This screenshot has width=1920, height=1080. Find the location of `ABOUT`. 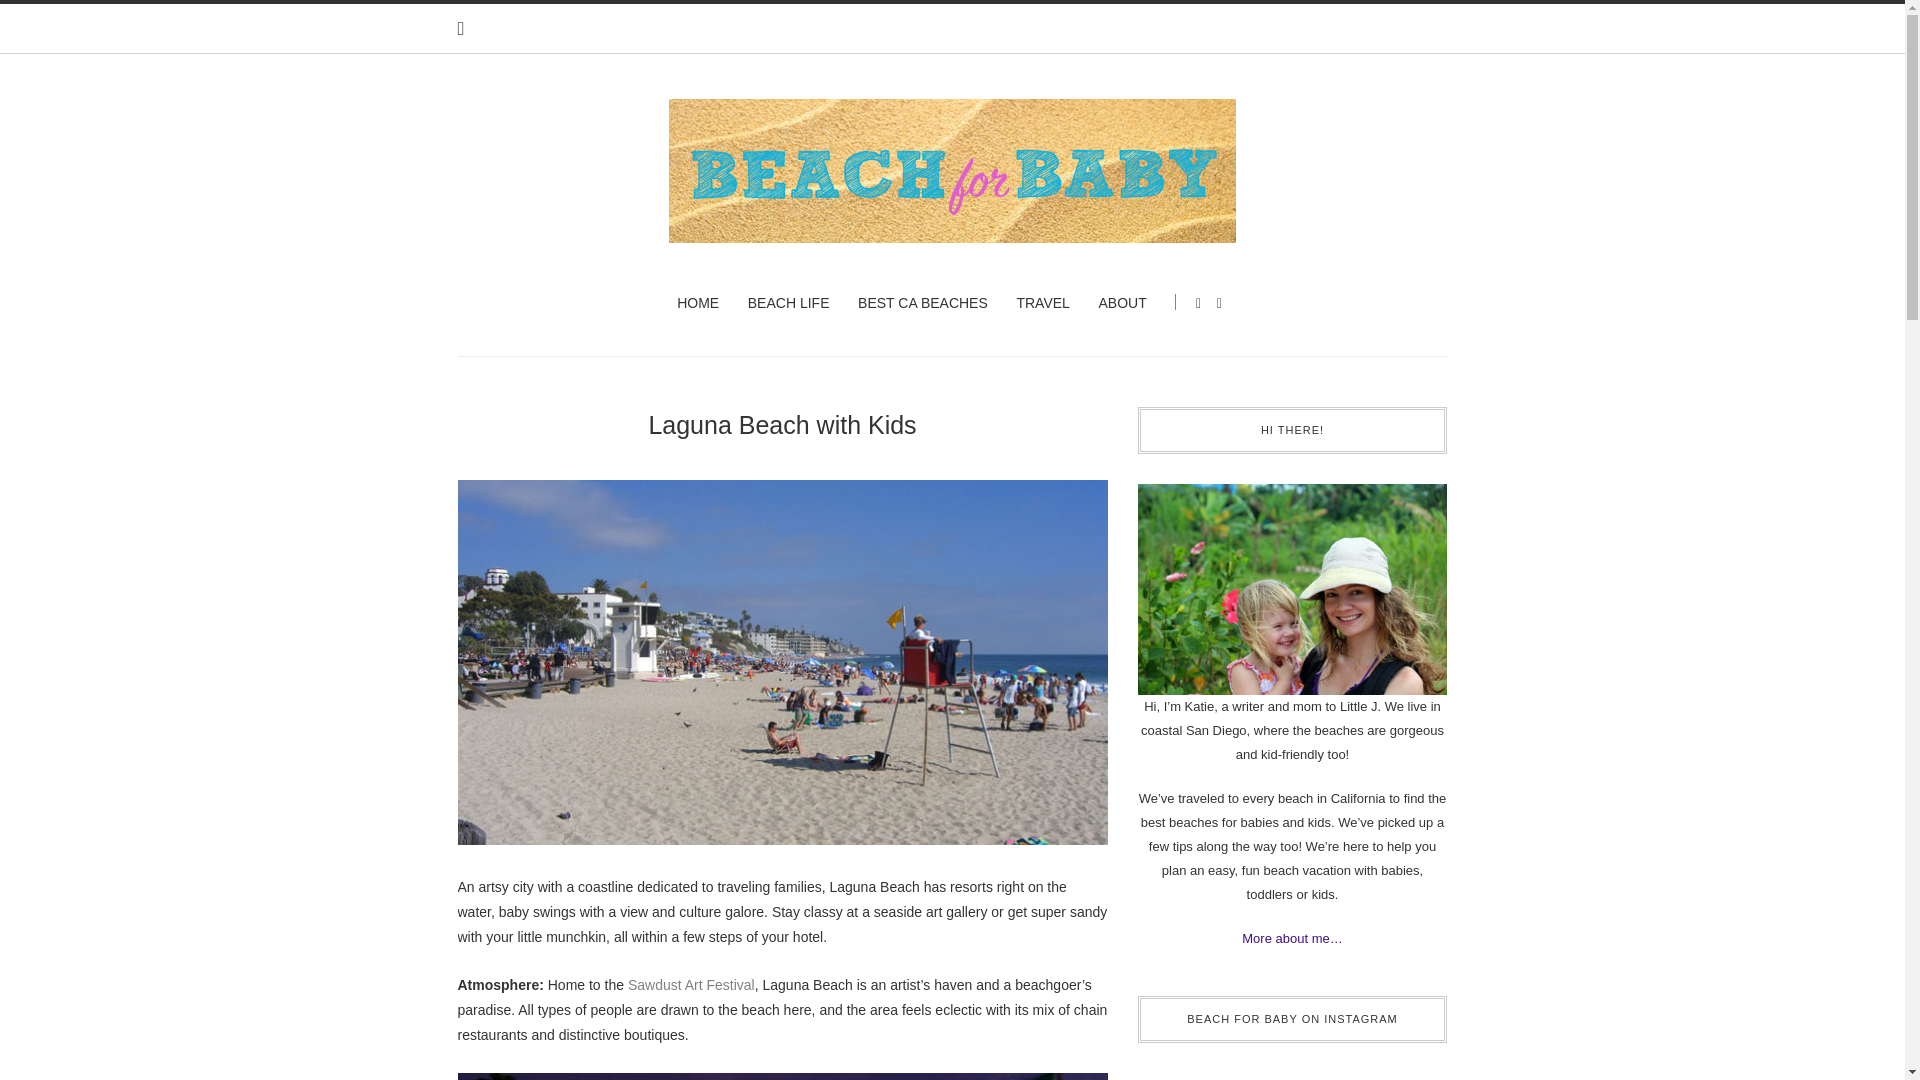

ABOUT is located at coordinates (1122, 302).